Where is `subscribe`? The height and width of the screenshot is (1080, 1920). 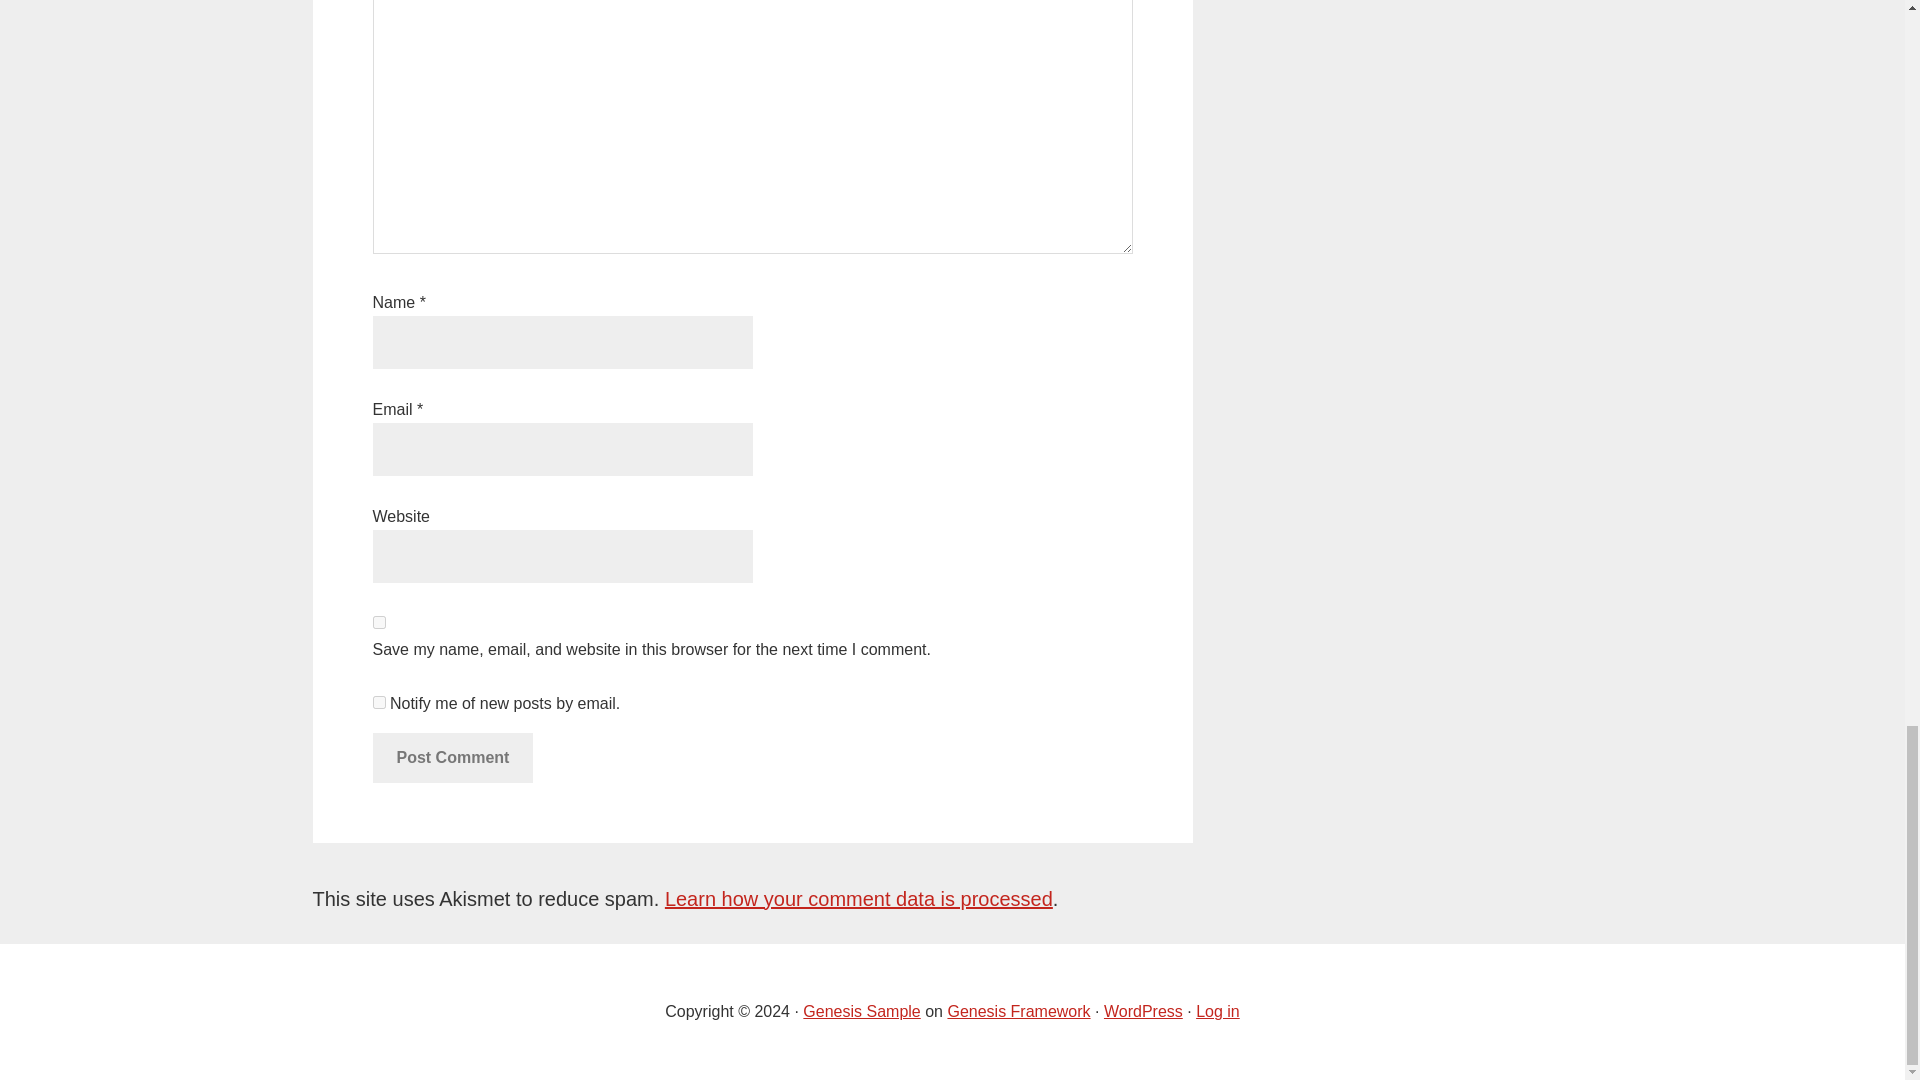 subscribe is located at coordinates (378, 702).